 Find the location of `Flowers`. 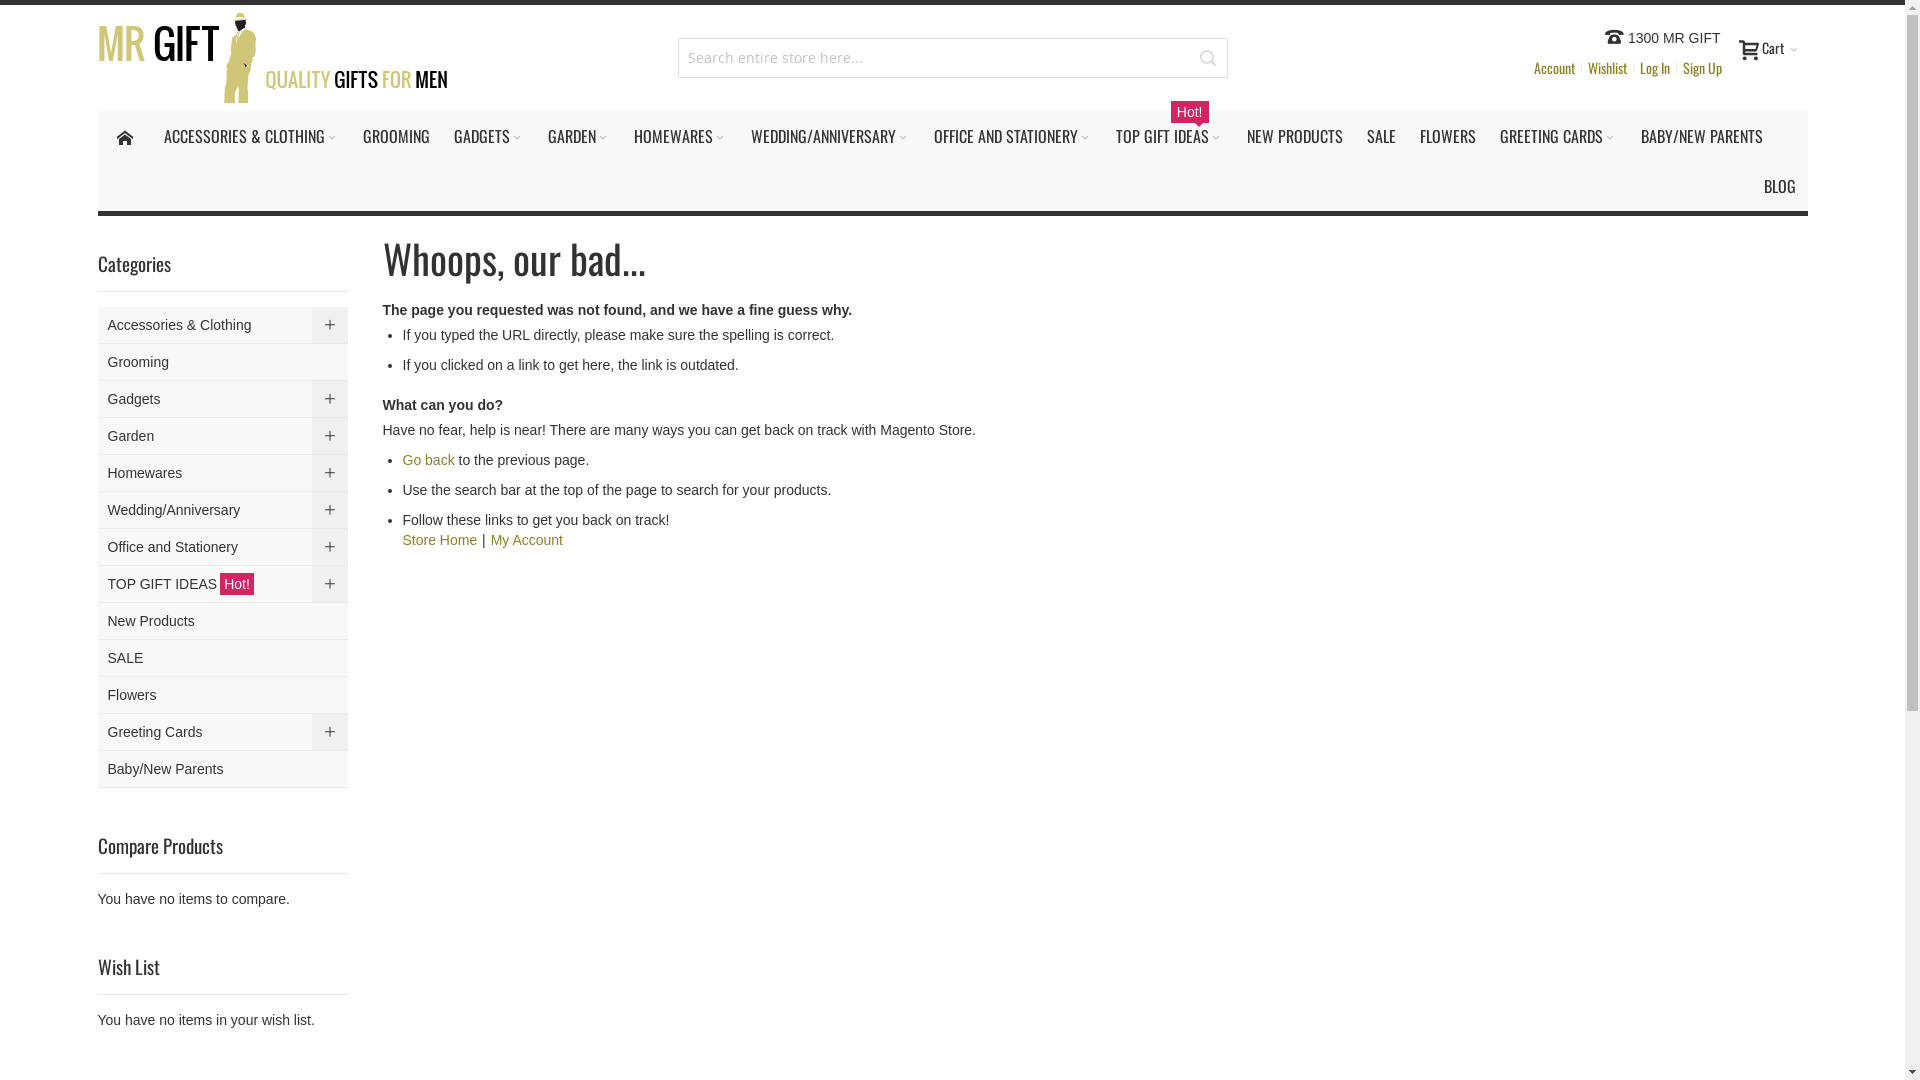

Flowers is located at coordinates (224, 696).